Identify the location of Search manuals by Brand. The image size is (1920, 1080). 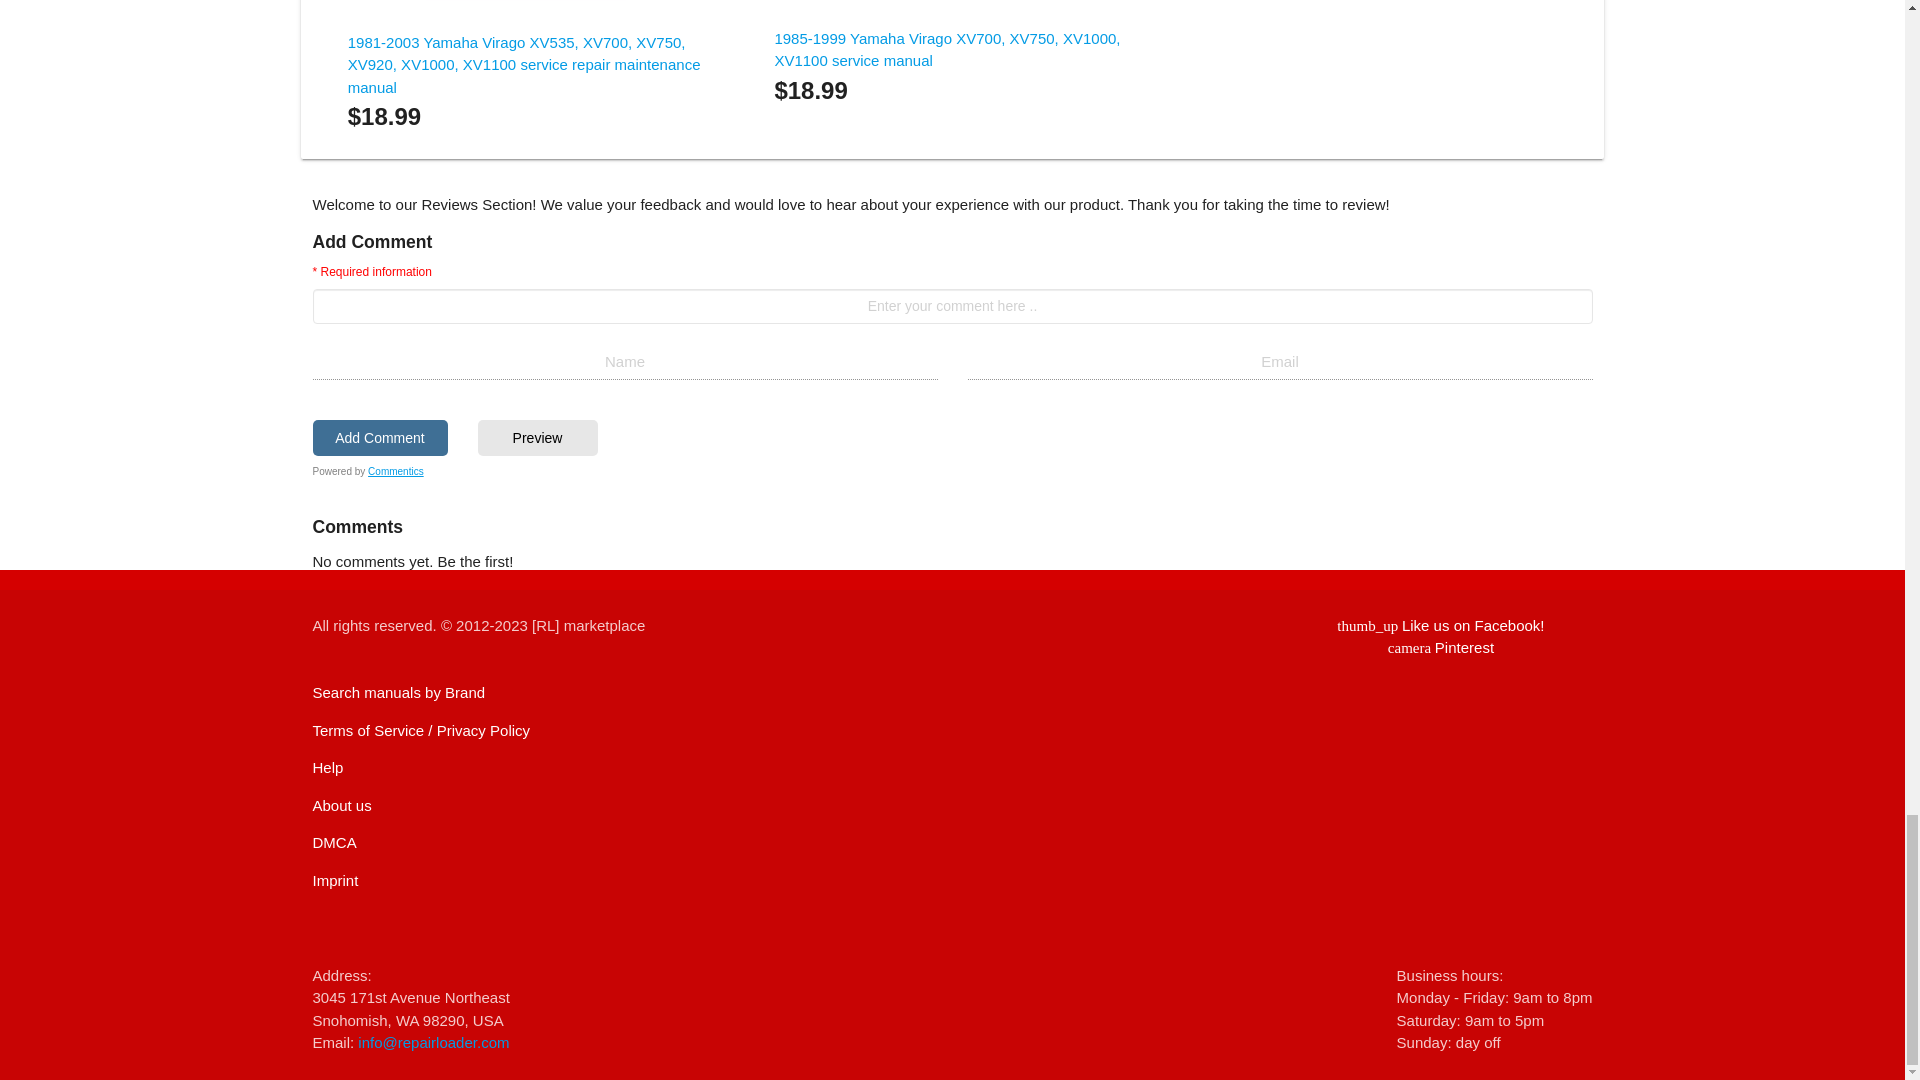
(327, 768).